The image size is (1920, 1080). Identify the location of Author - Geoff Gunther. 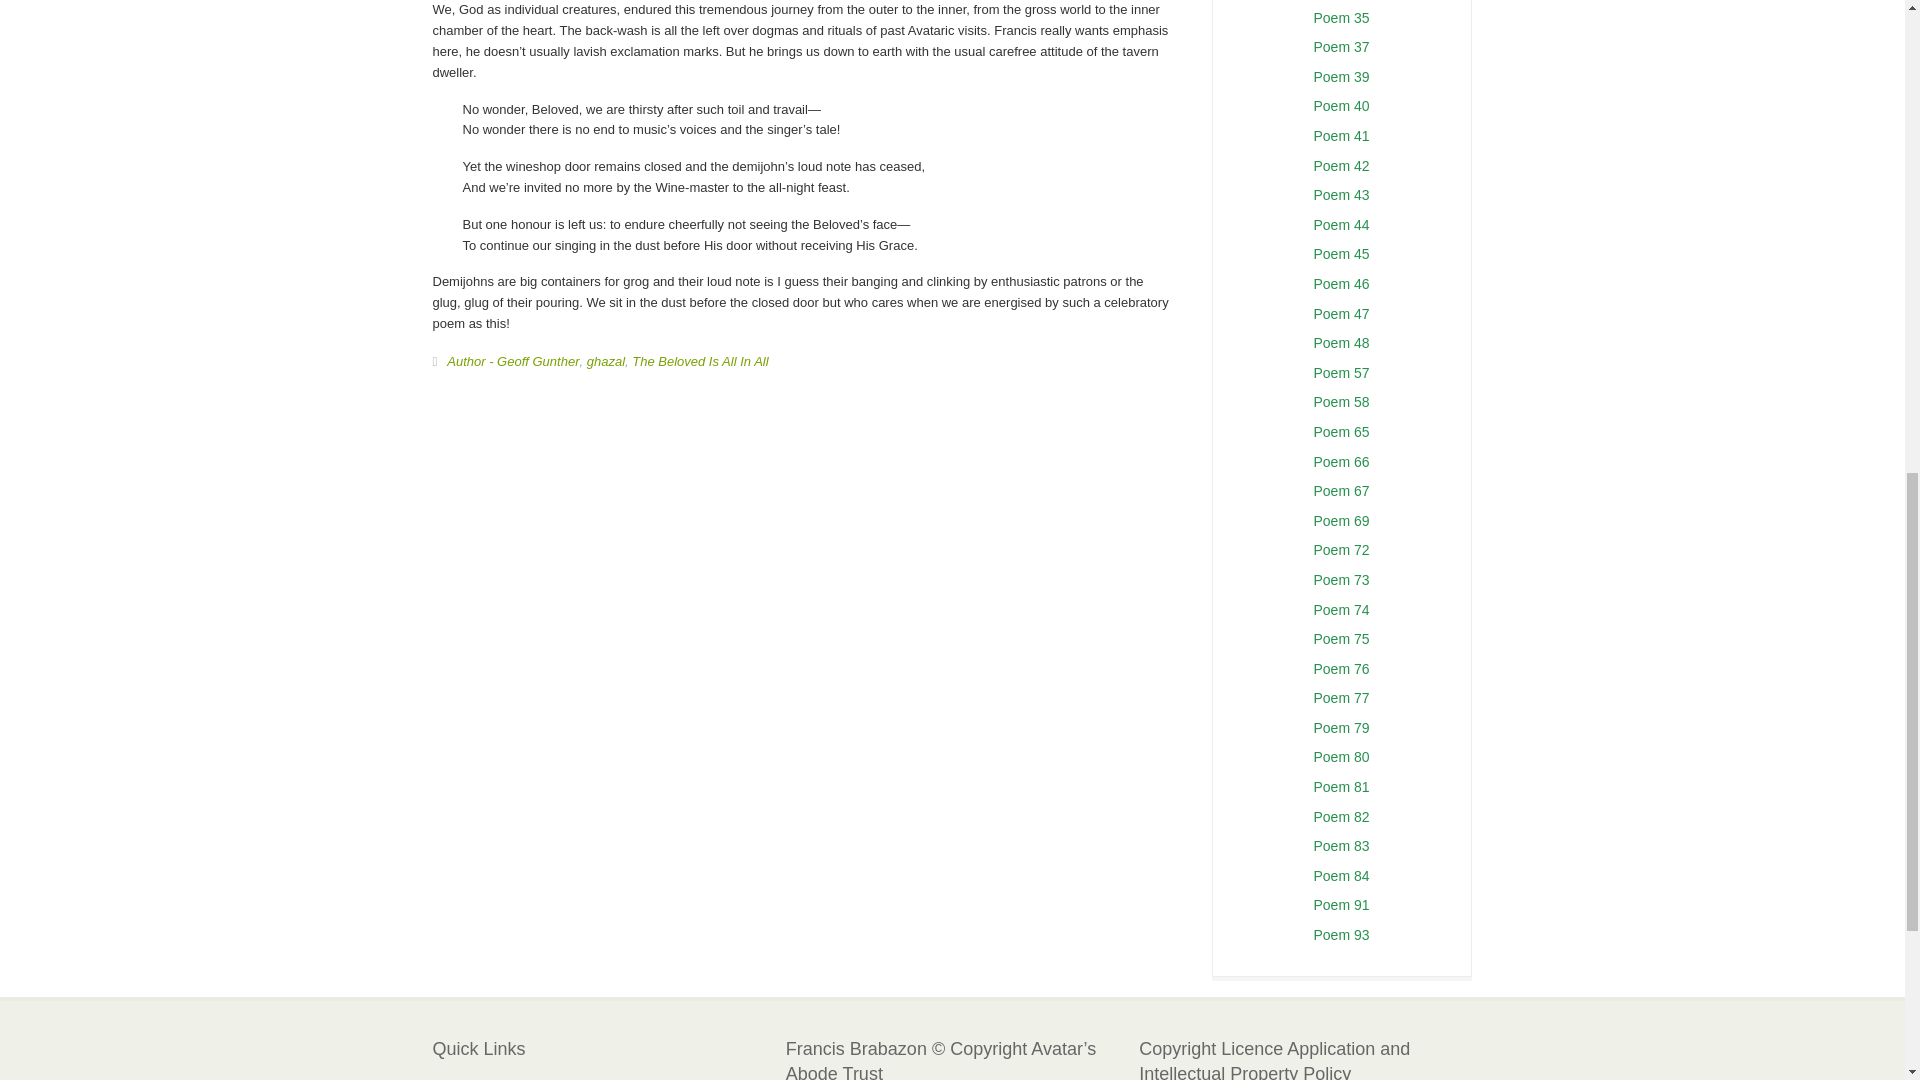
(513, 362).